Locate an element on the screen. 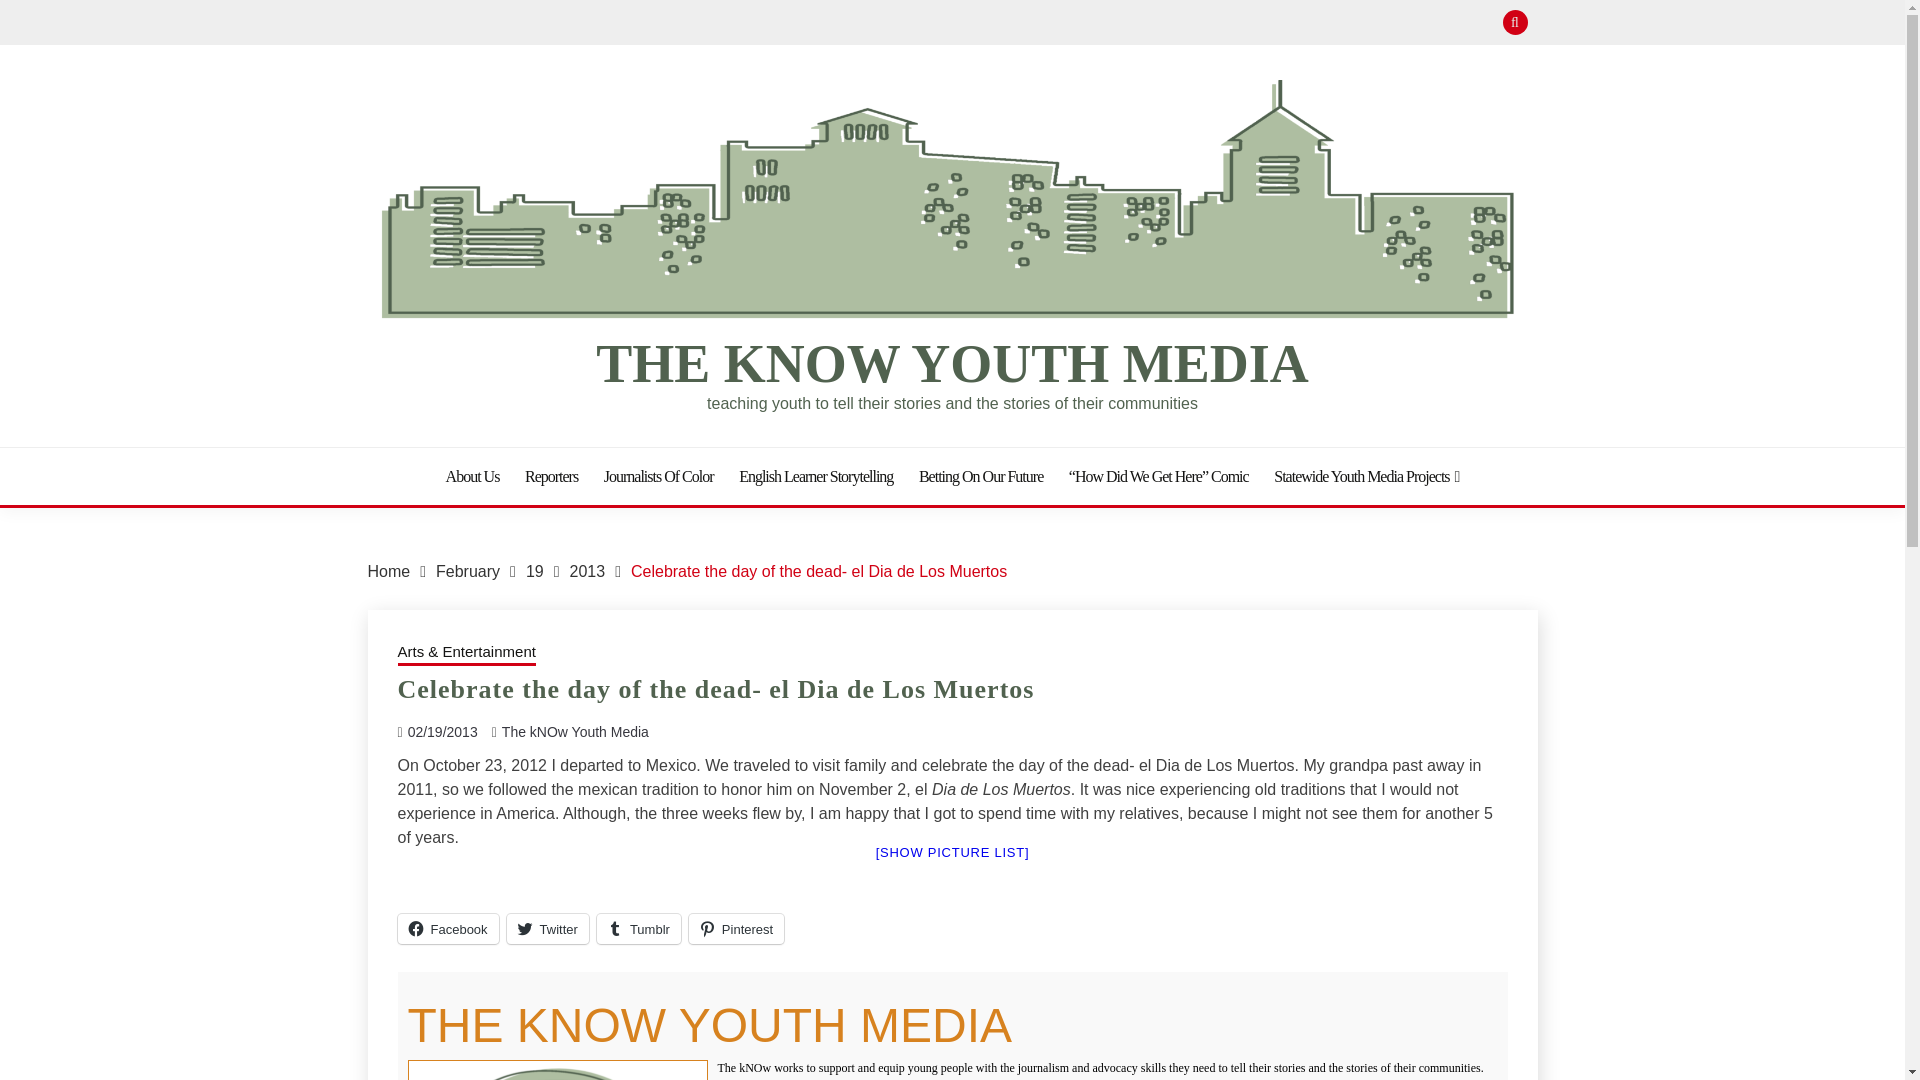 The width and height of the screenshot is (1920, 1080). Home is located at coordinates (389, 570).